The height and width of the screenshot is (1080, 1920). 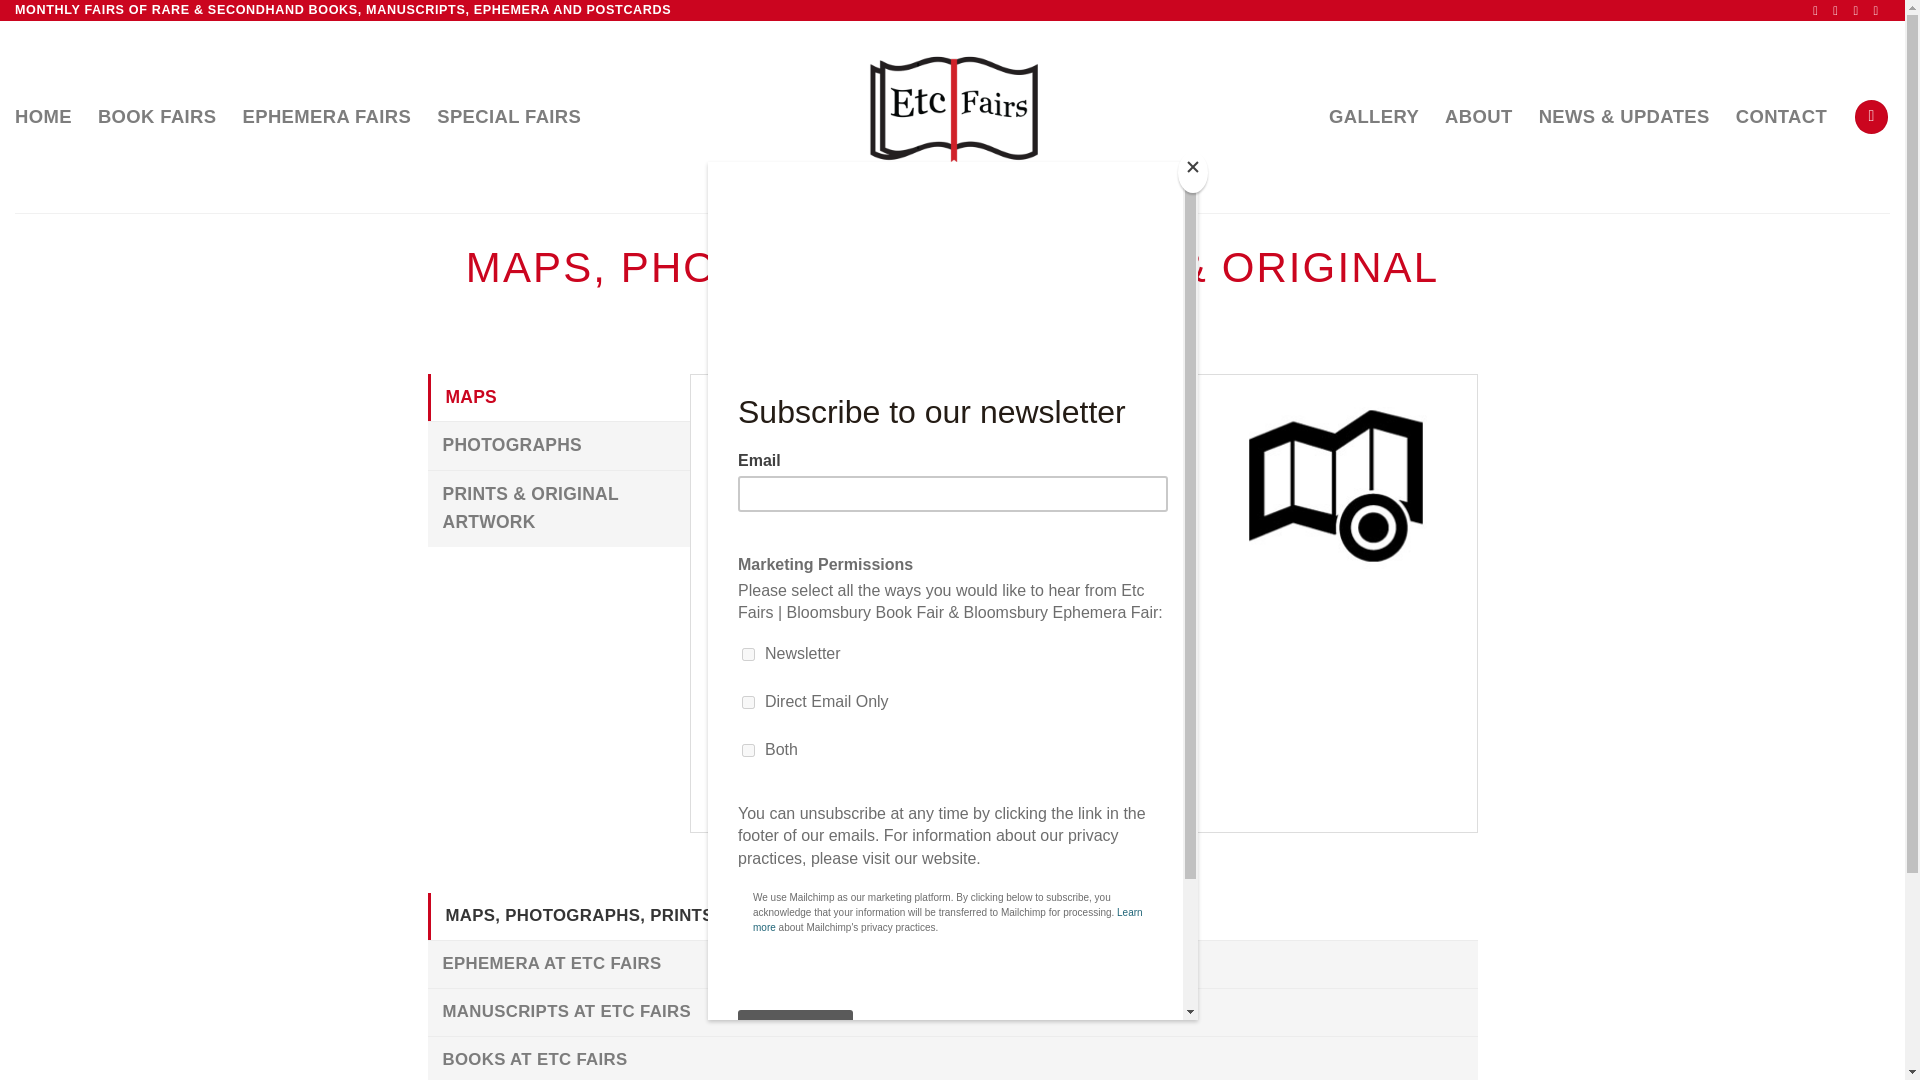 What do you see at coordinates (560, 446) in the screenshot?
I see `PHOTOGRAPHS` at bounding box center [560, 446].